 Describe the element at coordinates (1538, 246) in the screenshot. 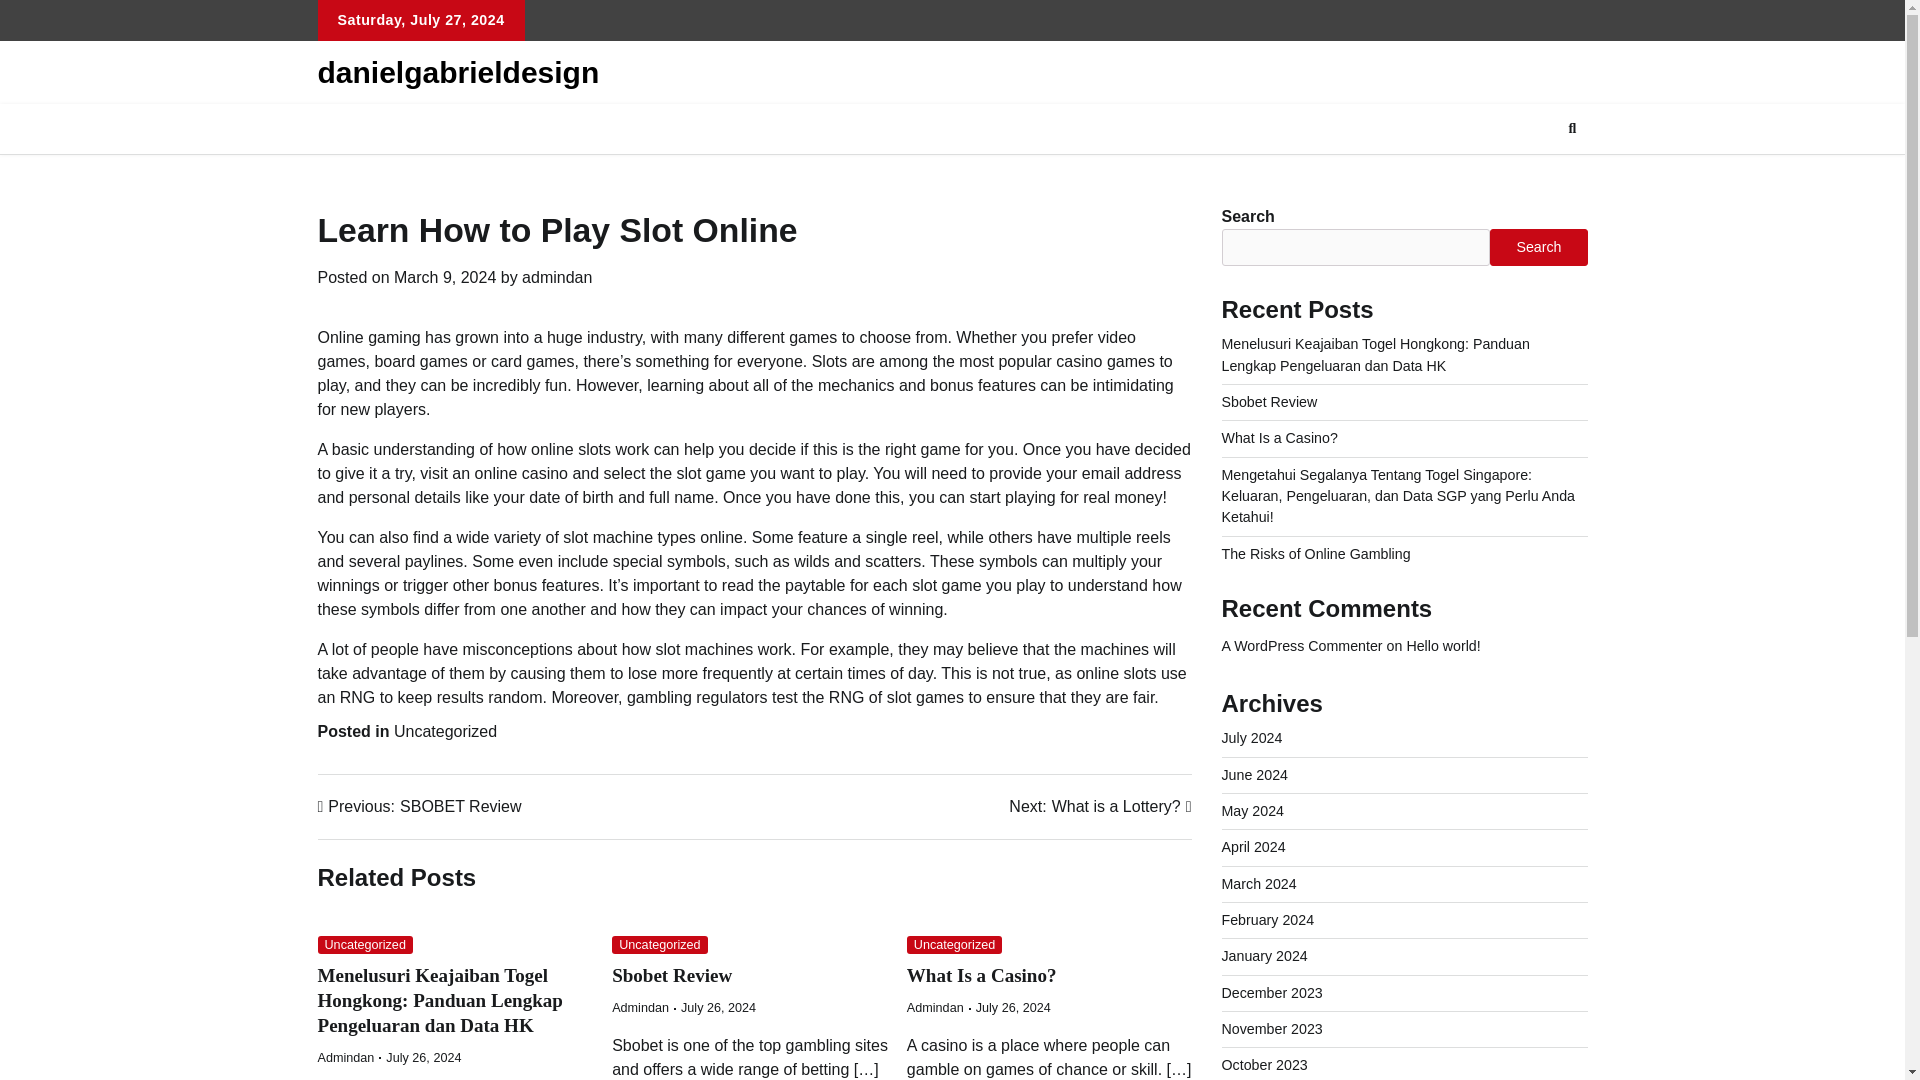

I see `Search` at that location.